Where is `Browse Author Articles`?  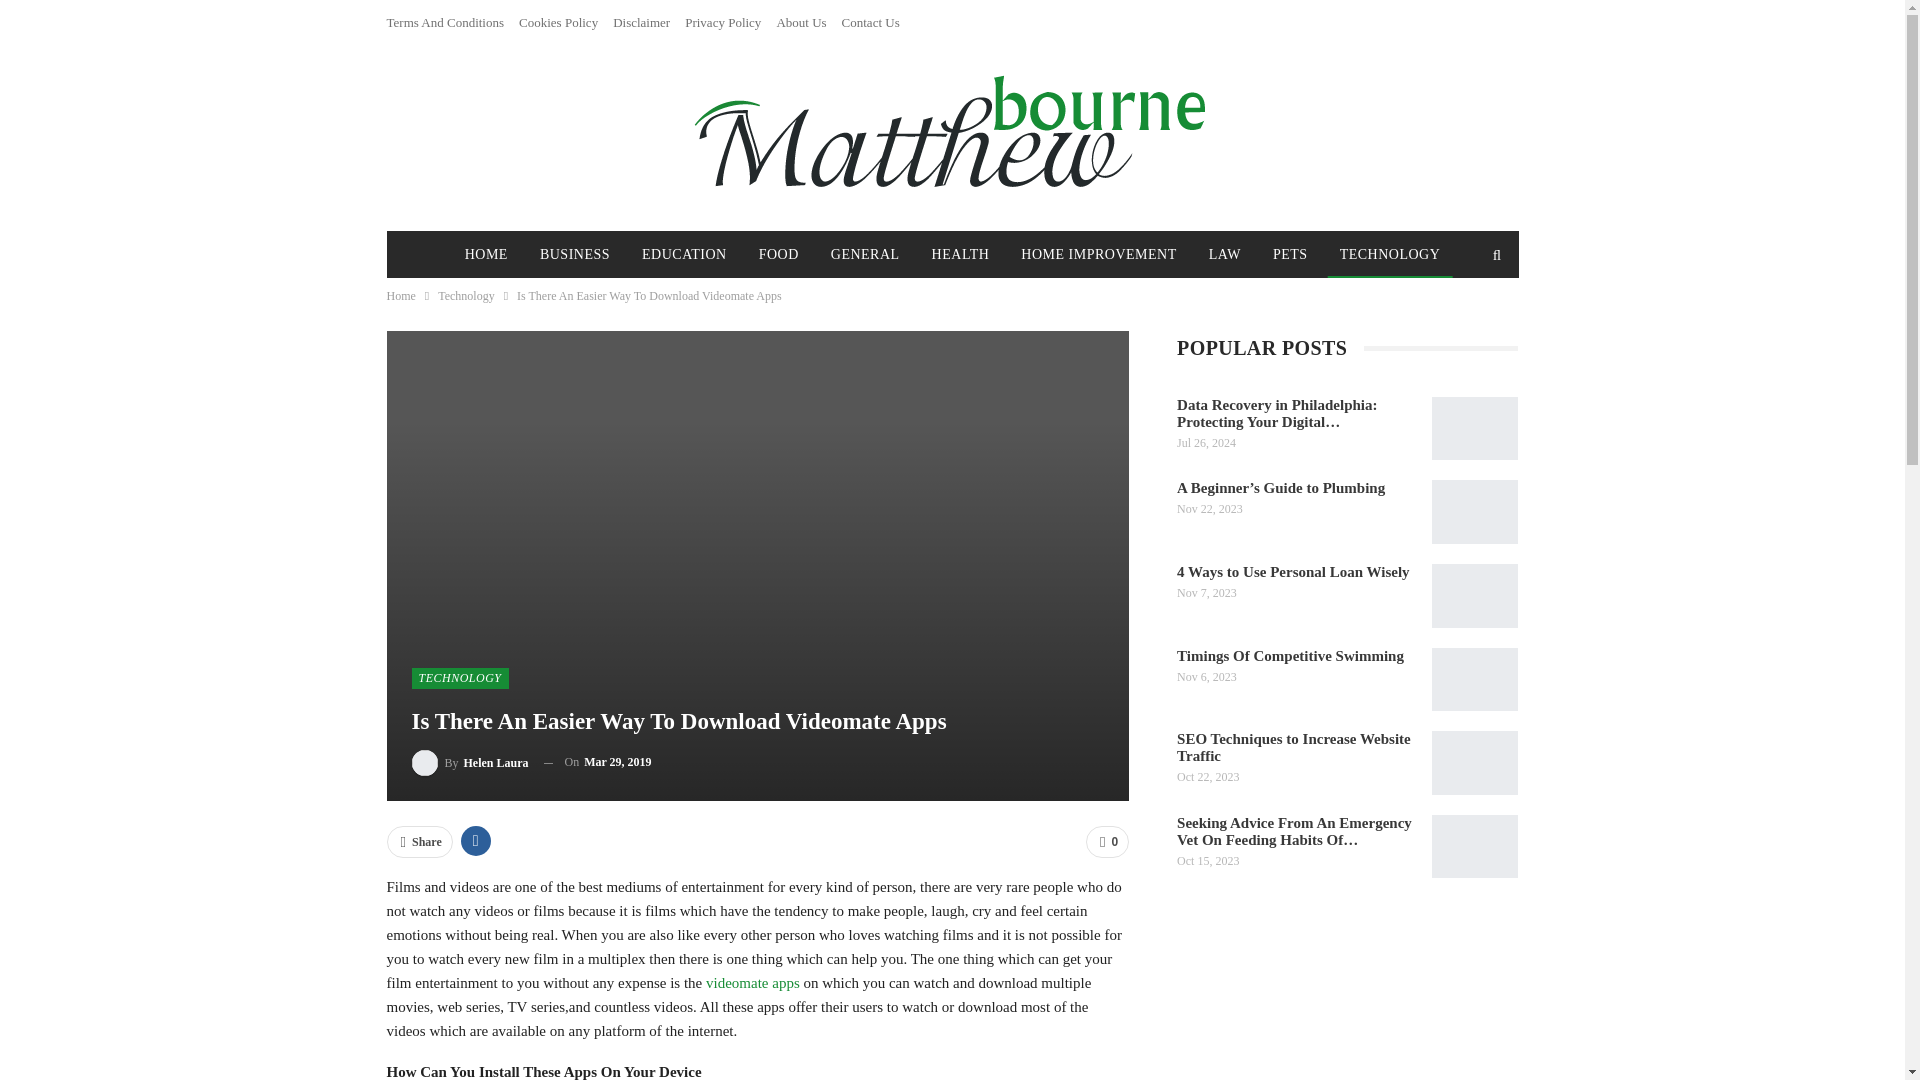 Browse Author Articles is located at coordinates (470, 762).